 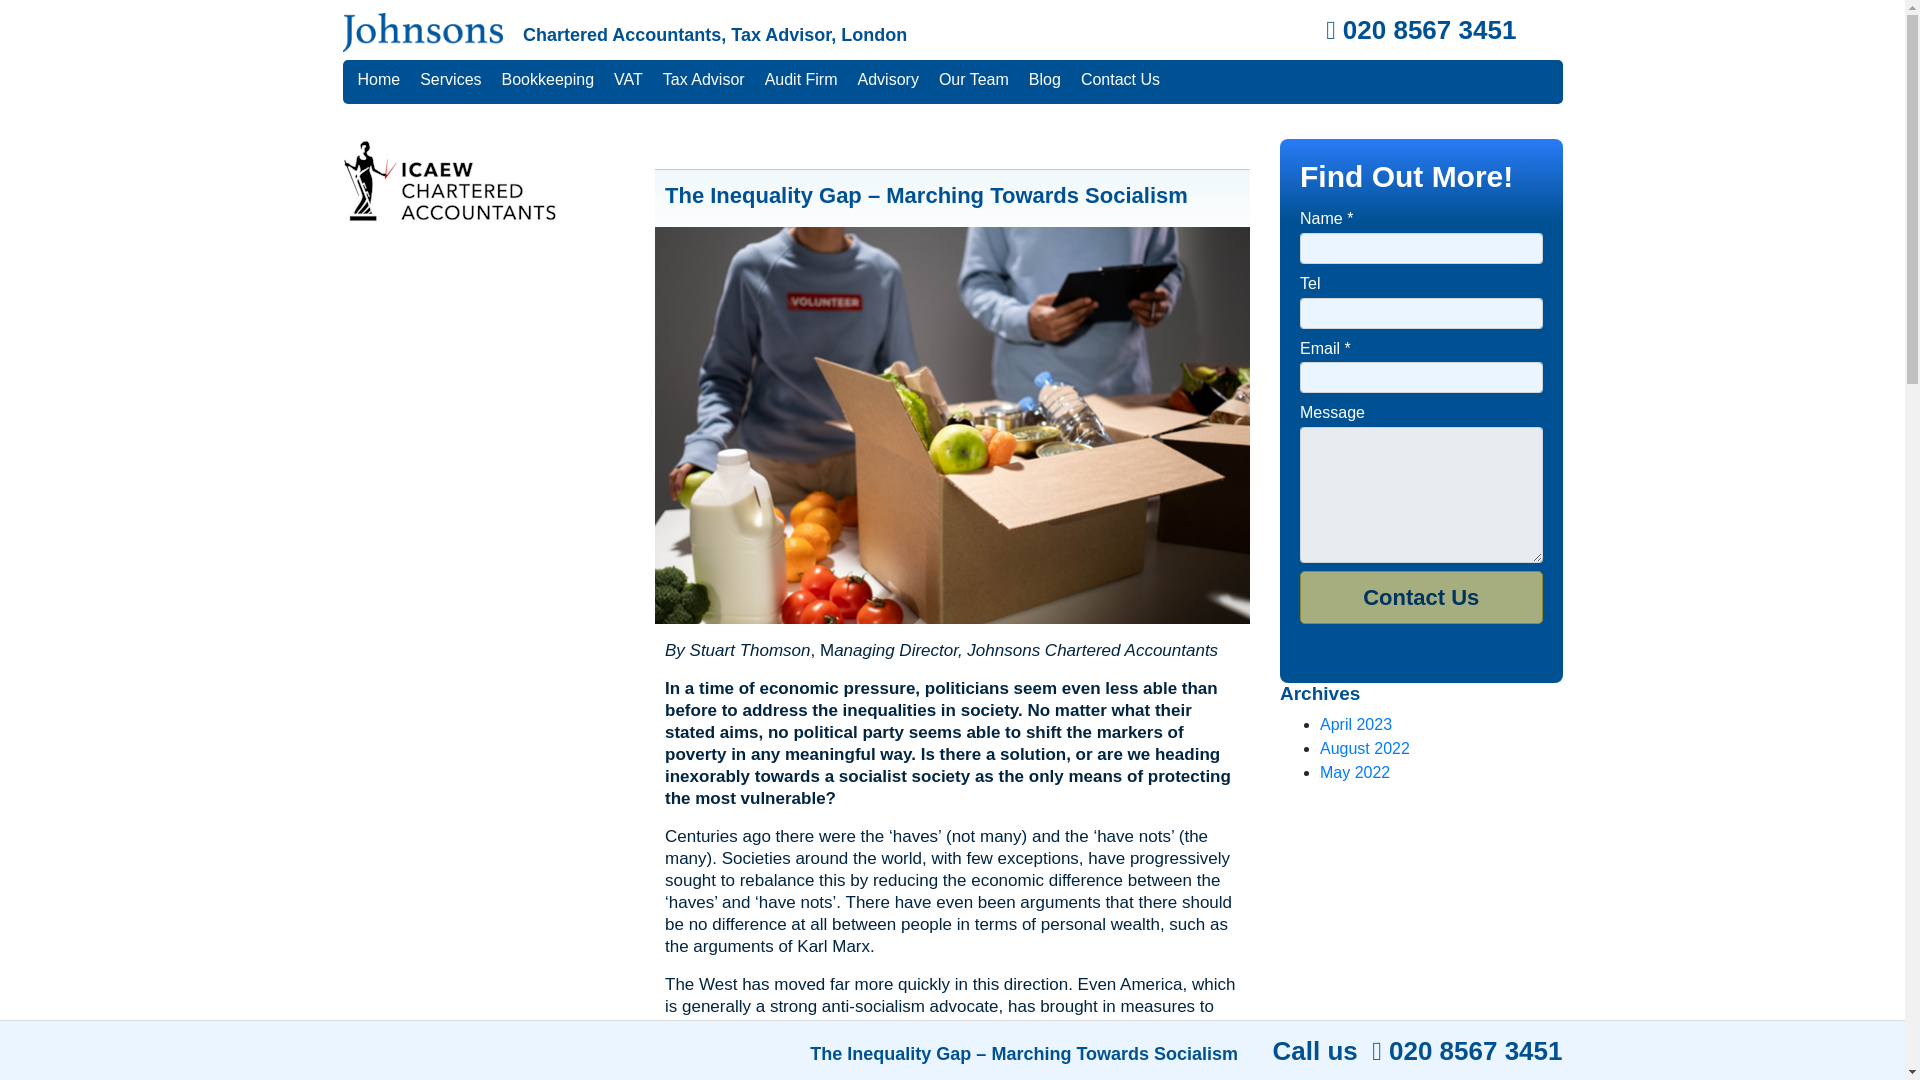 I want to click on Services, so click(x=450, y=80).